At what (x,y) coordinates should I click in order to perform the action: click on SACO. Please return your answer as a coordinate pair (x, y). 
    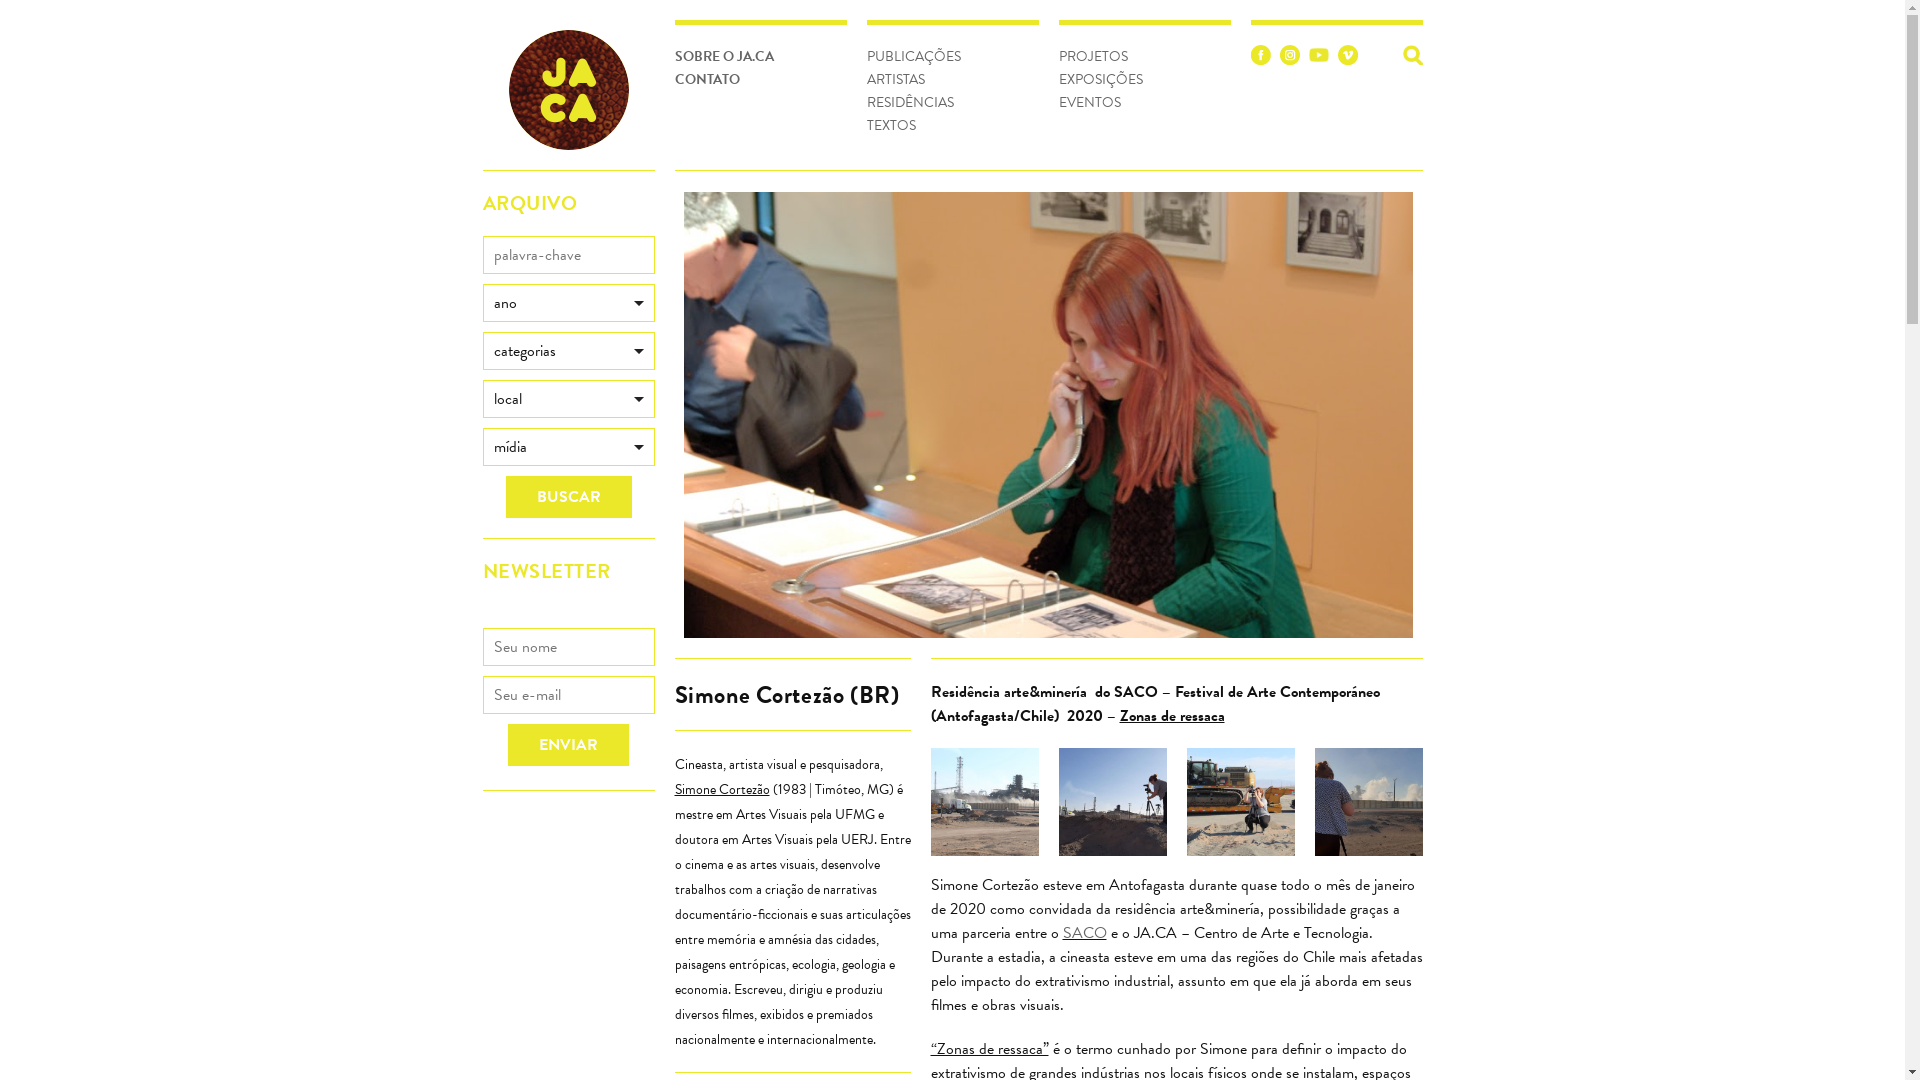
    Looking at the image, I should click on (1084, 933).